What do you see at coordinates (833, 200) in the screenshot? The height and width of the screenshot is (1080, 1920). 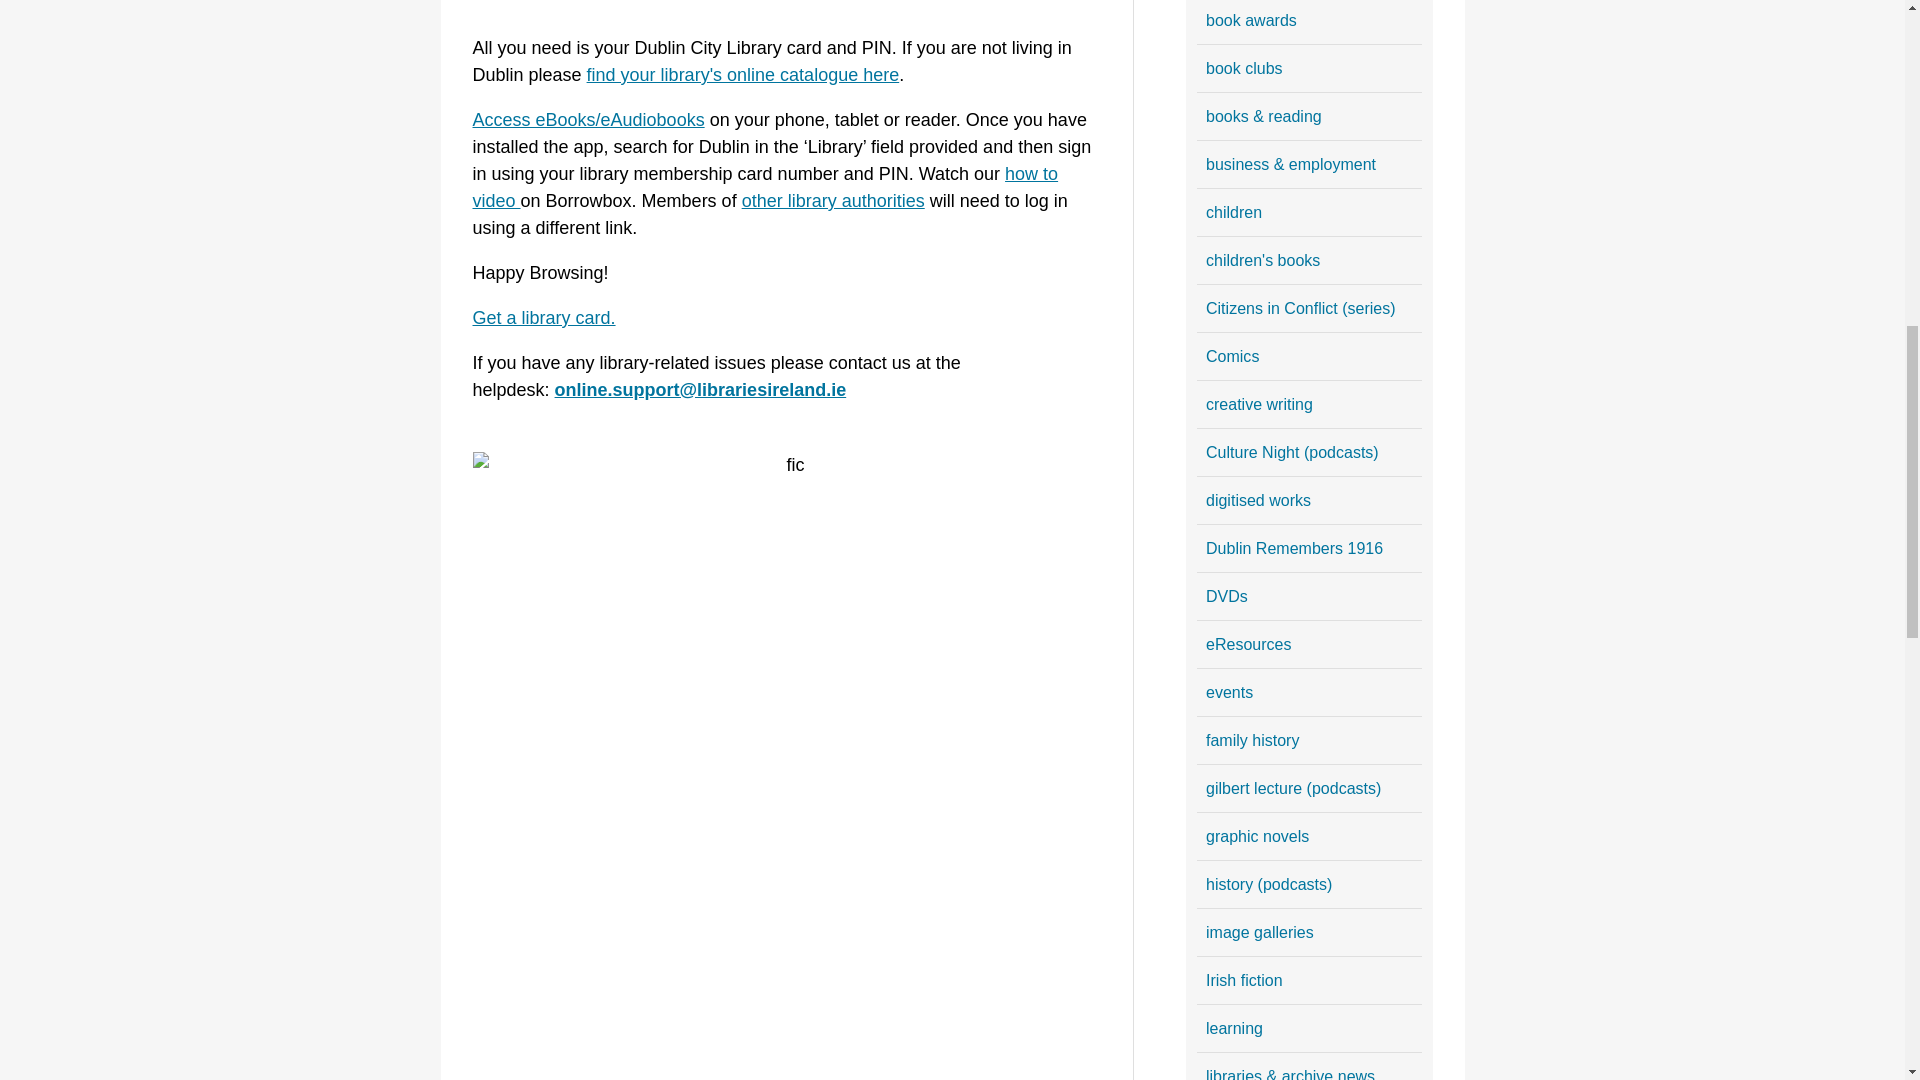 I see `other library authorities` at bounding box center [833, 200].